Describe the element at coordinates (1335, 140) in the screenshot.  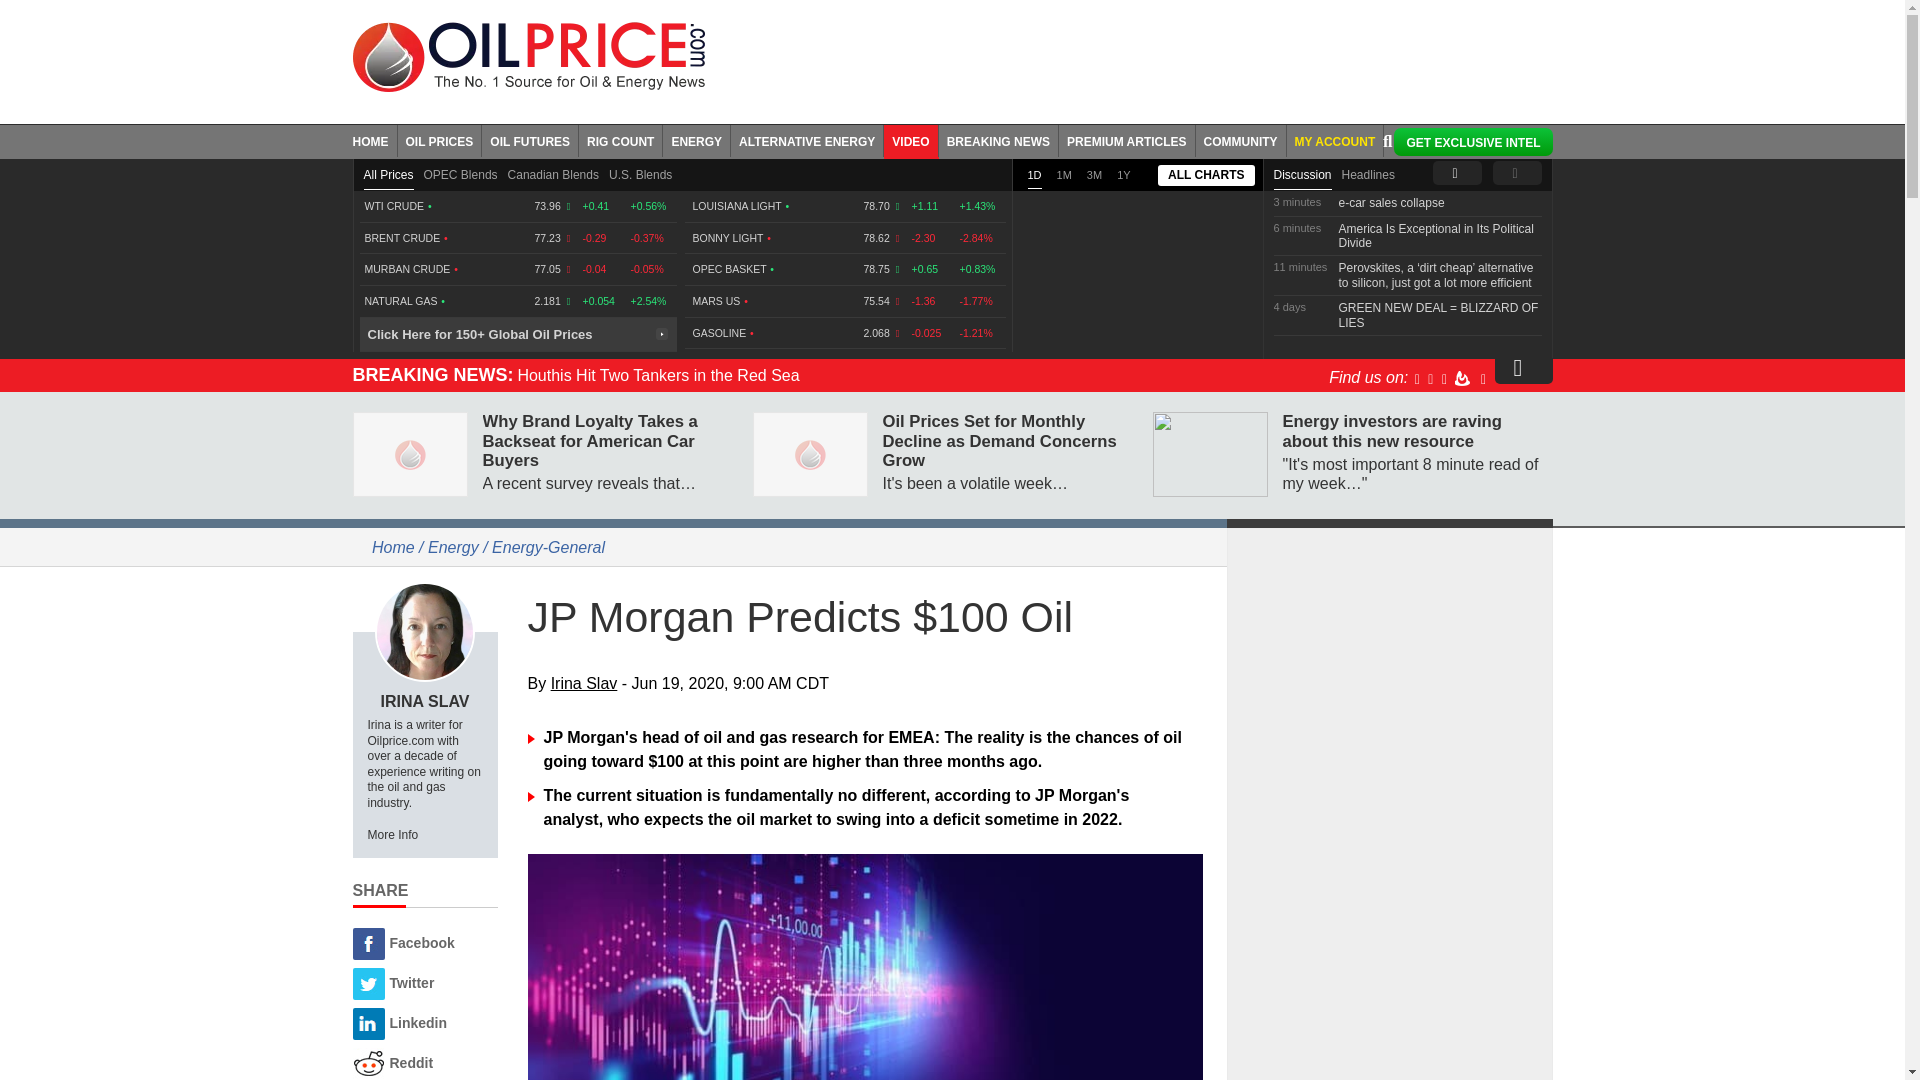
I see `MY ACCOUNT` at that location.